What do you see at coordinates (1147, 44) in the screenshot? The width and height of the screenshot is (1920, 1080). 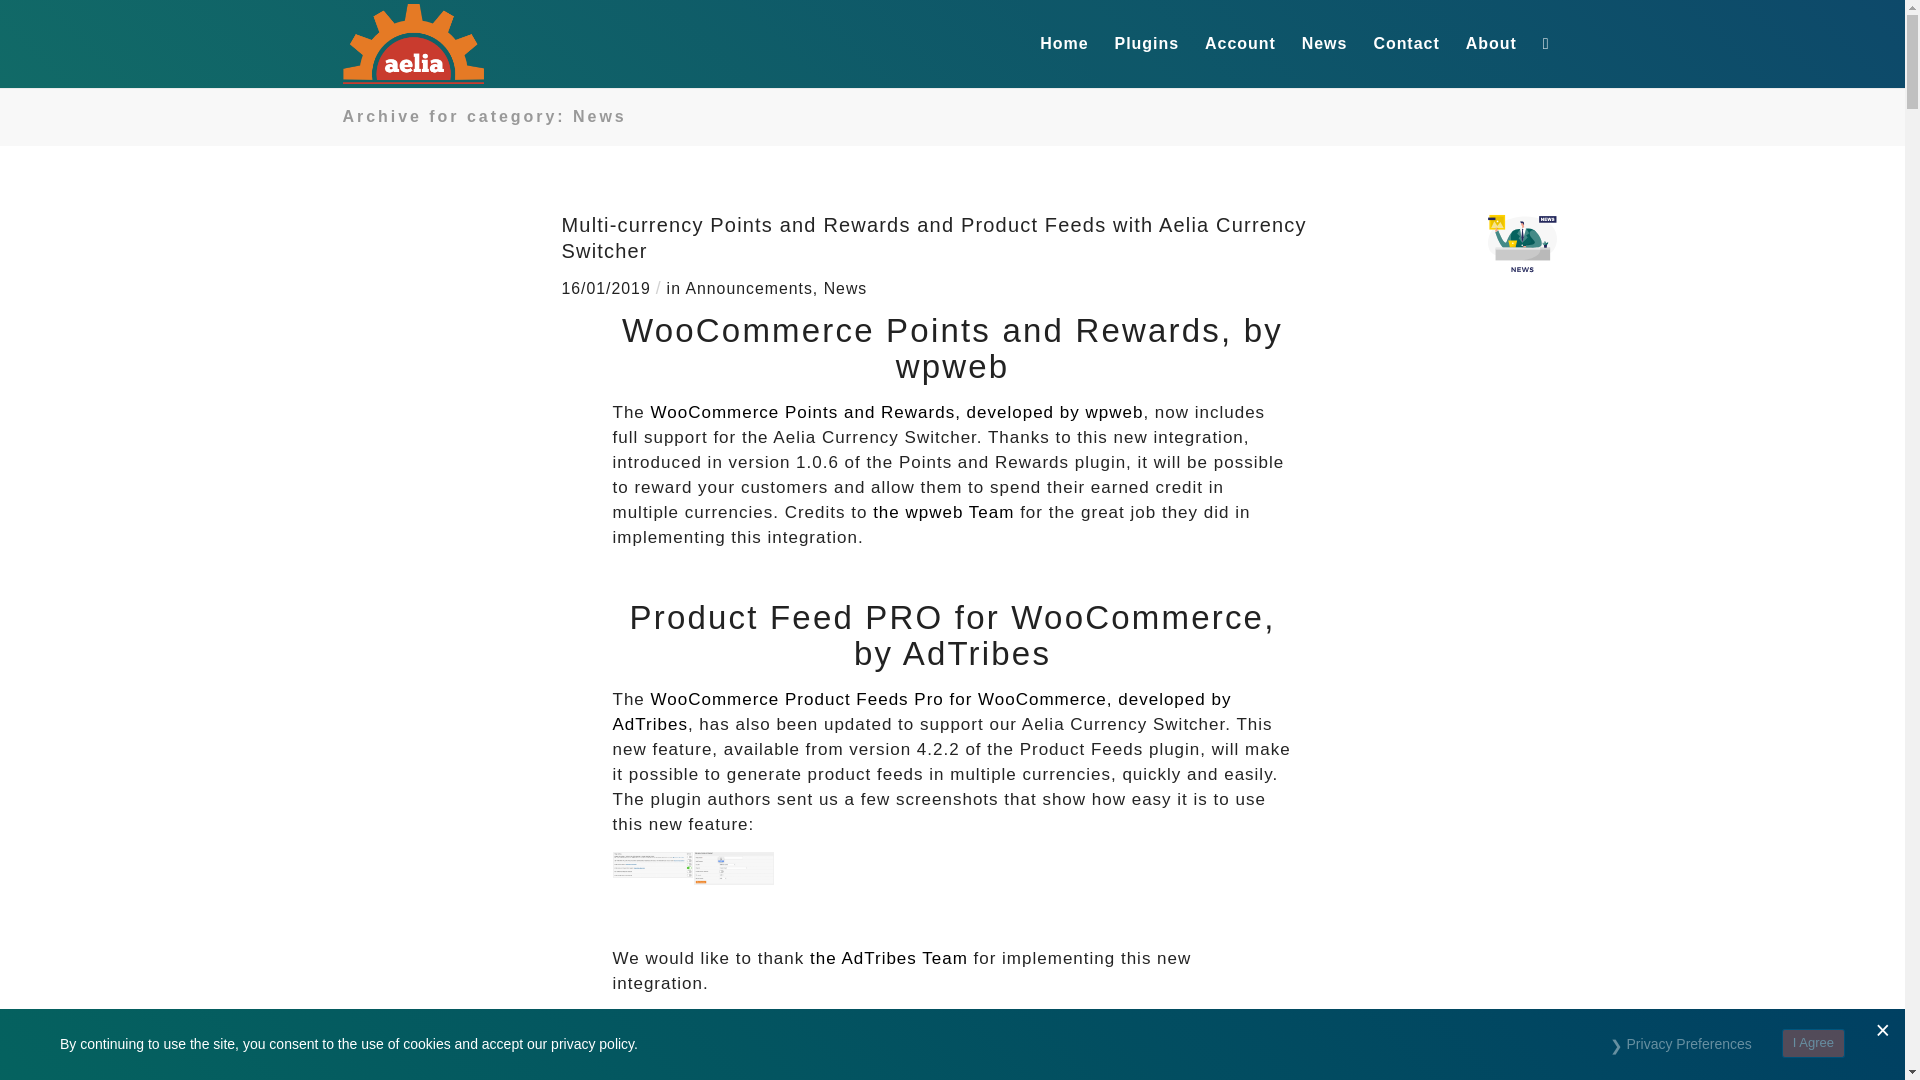 I see `Plugins` at bounding box center [1147, 44].